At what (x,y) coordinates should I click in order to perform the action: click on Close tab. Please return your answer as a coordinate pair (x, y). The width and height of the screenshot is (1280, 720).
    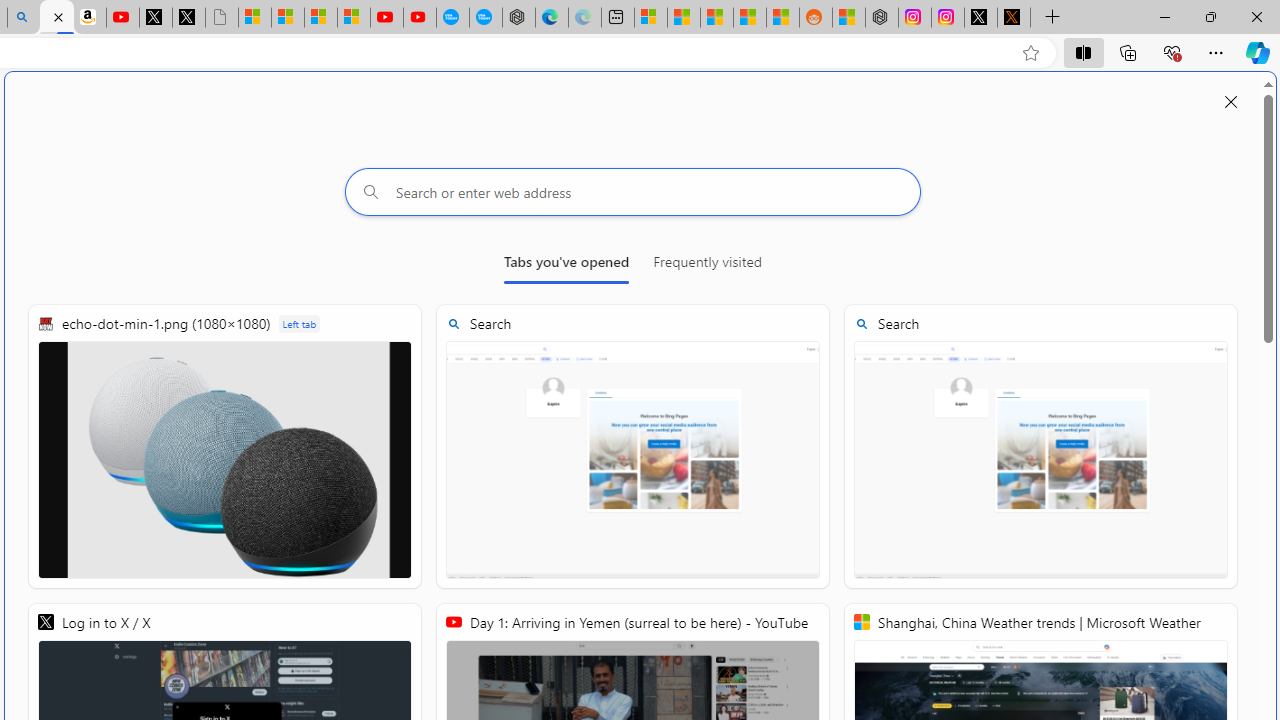
    Looking at the image, I should click on (58, 16).